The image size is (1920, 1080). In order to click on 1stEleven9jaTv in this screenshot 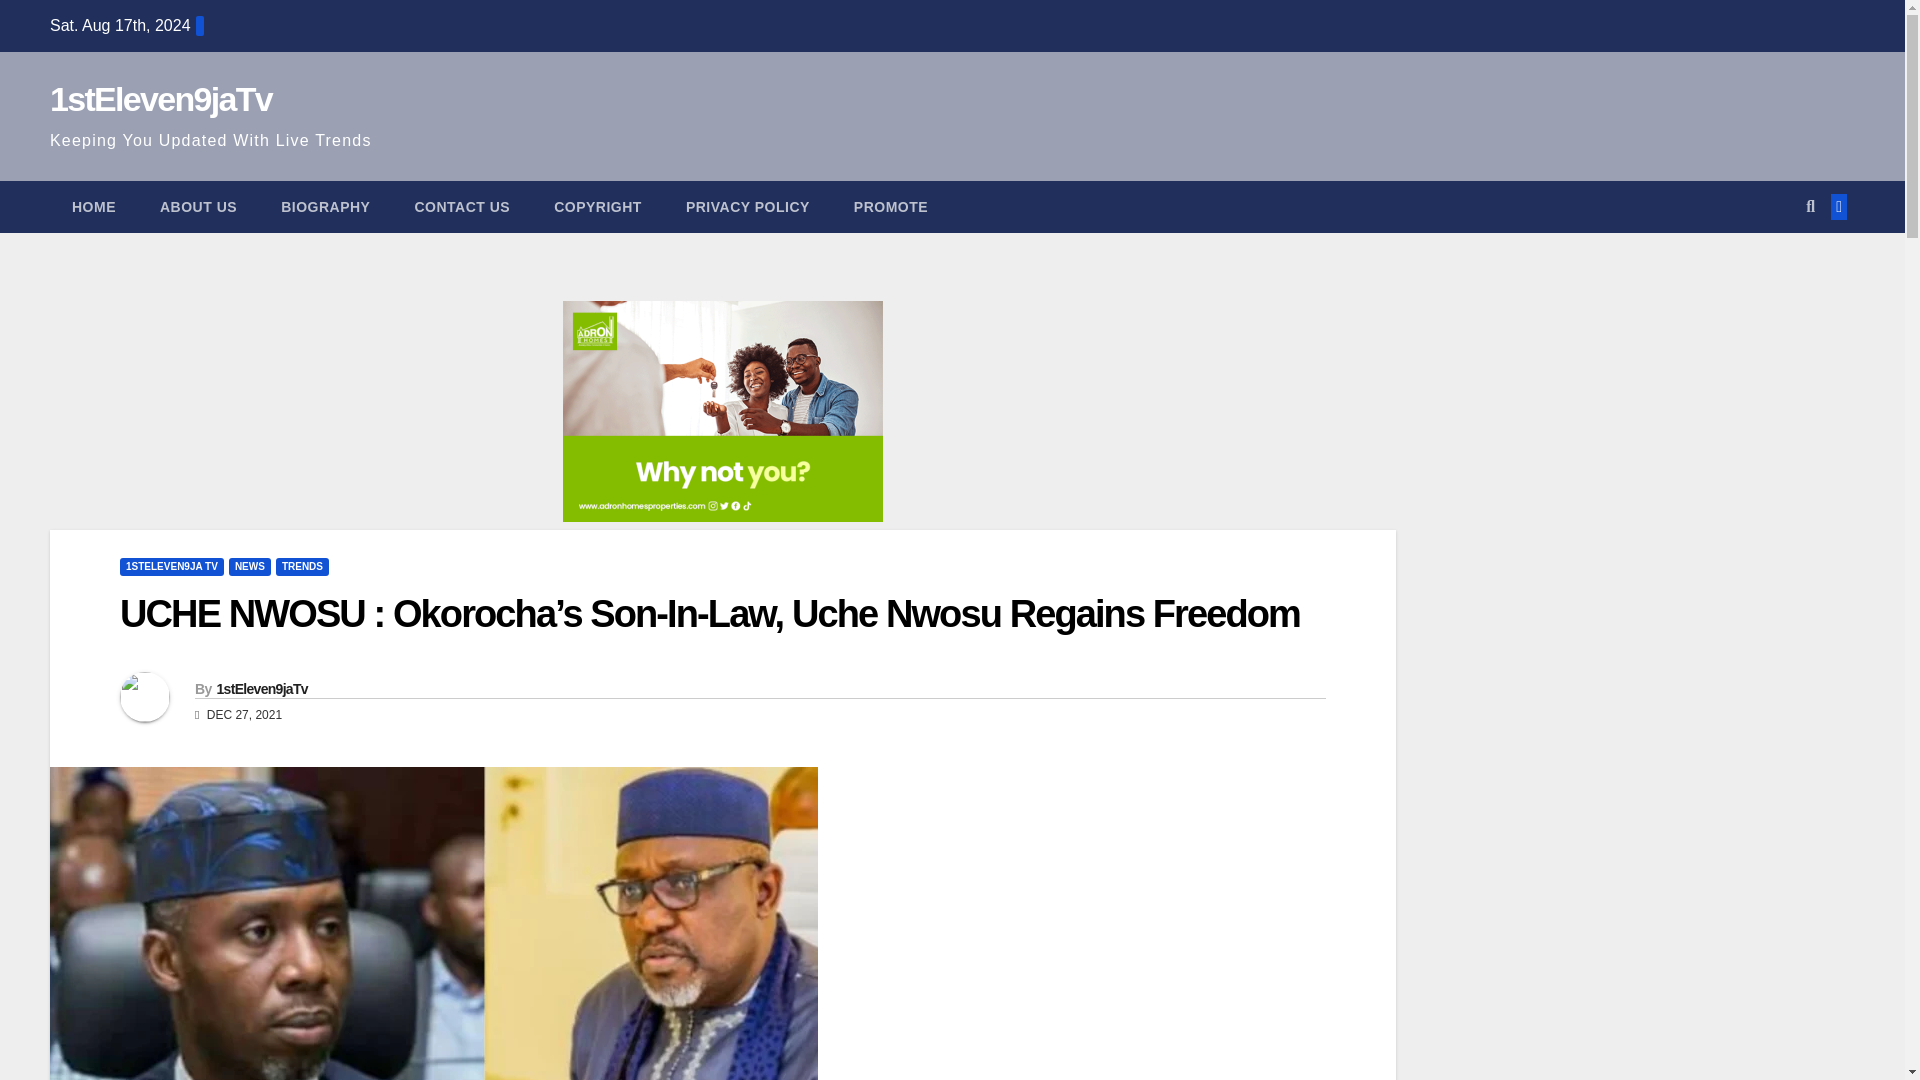, I will do `click(261, 688)`.